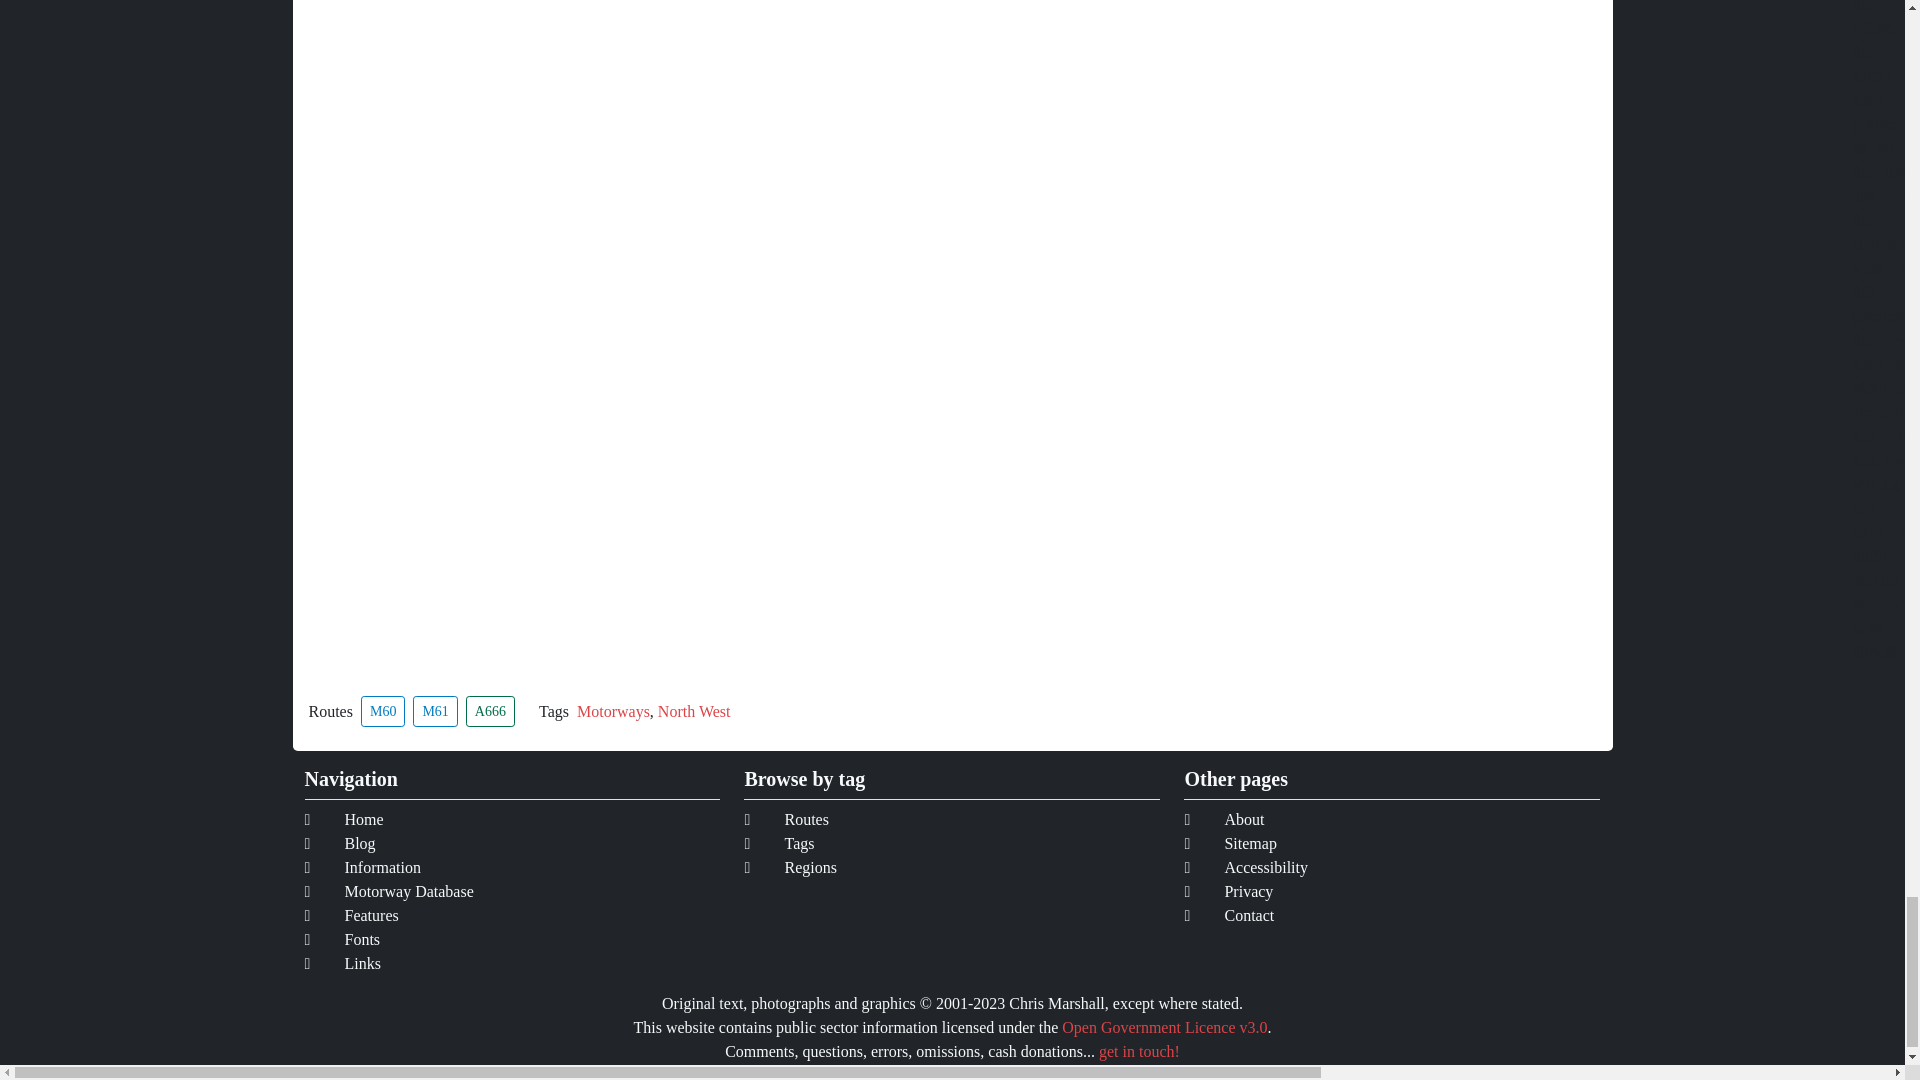 The image size is (1920, 1080). What do you see at coordinates (434, 710) in the screenshot?
I see `M61` at bounding box center [434, 710].